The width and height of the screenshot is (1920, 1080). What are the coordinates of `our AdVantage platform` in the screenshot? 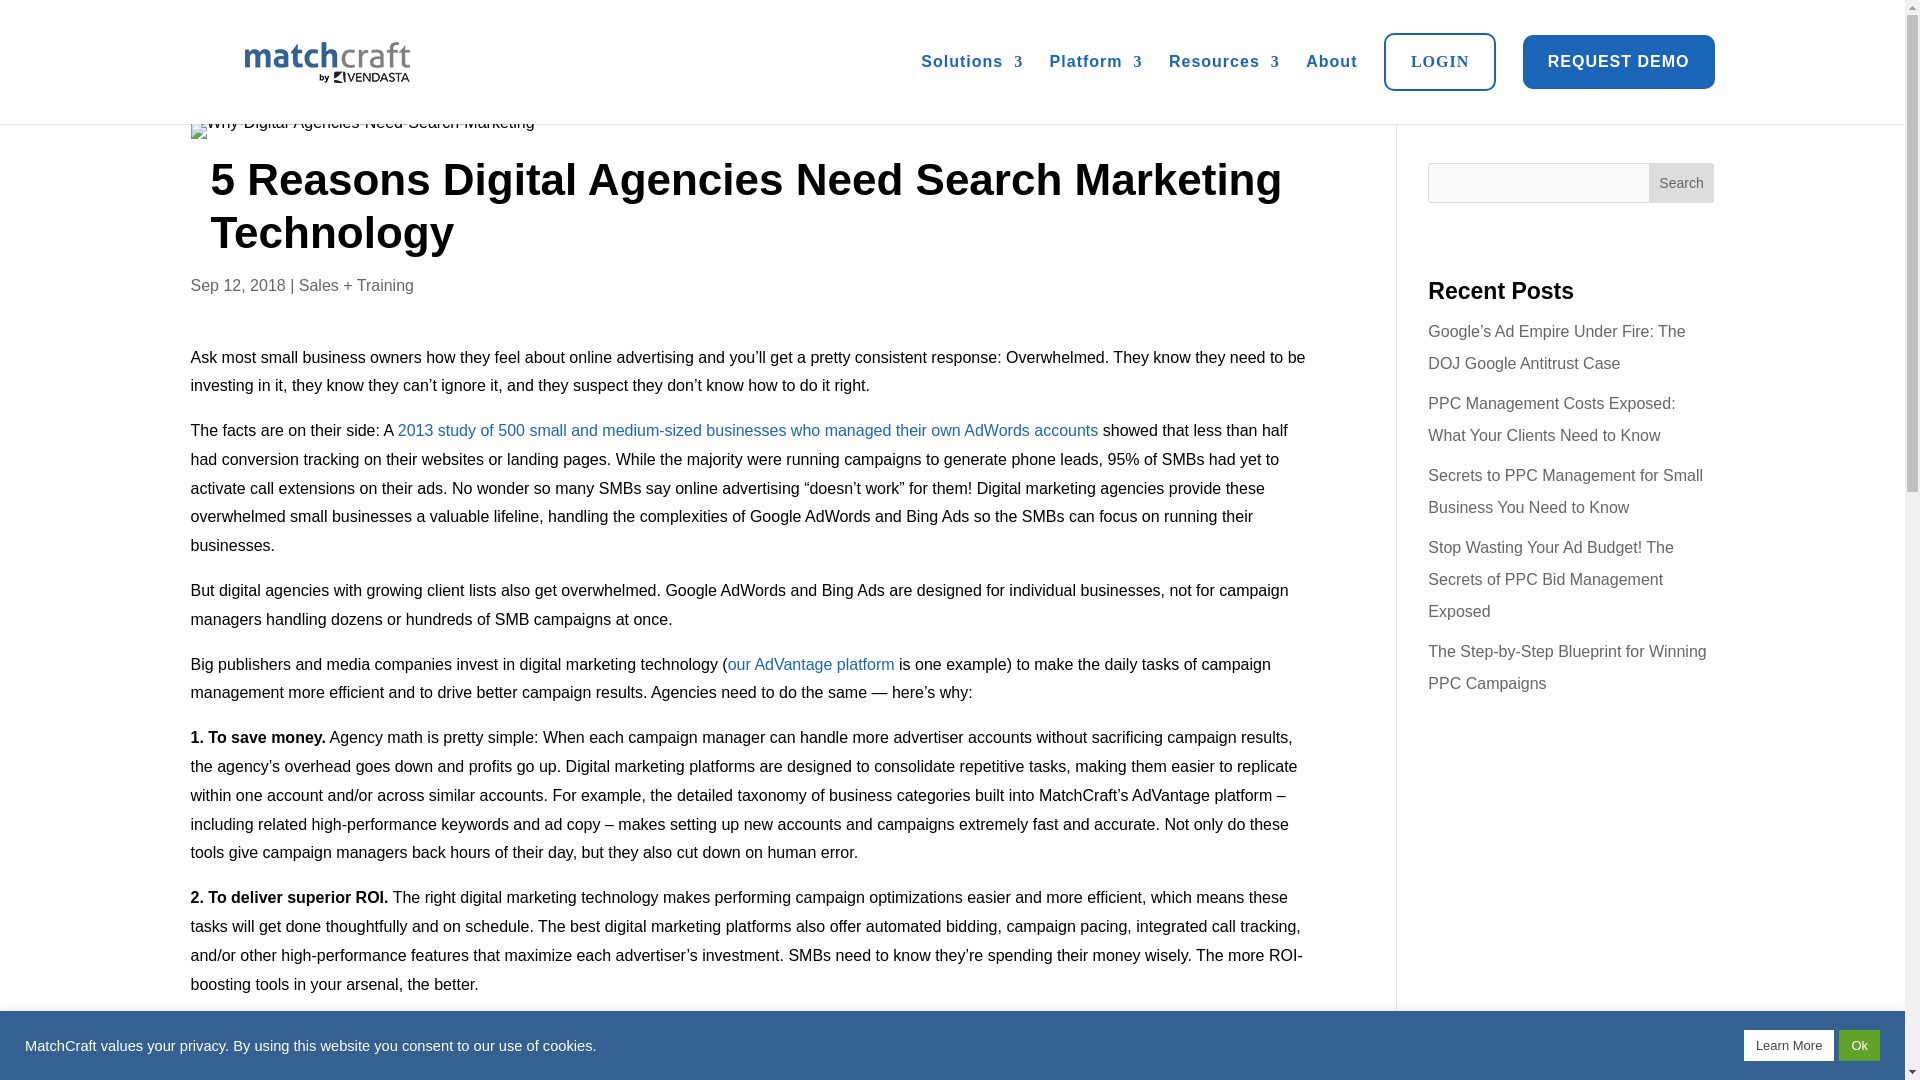 It's located at (810, 664).